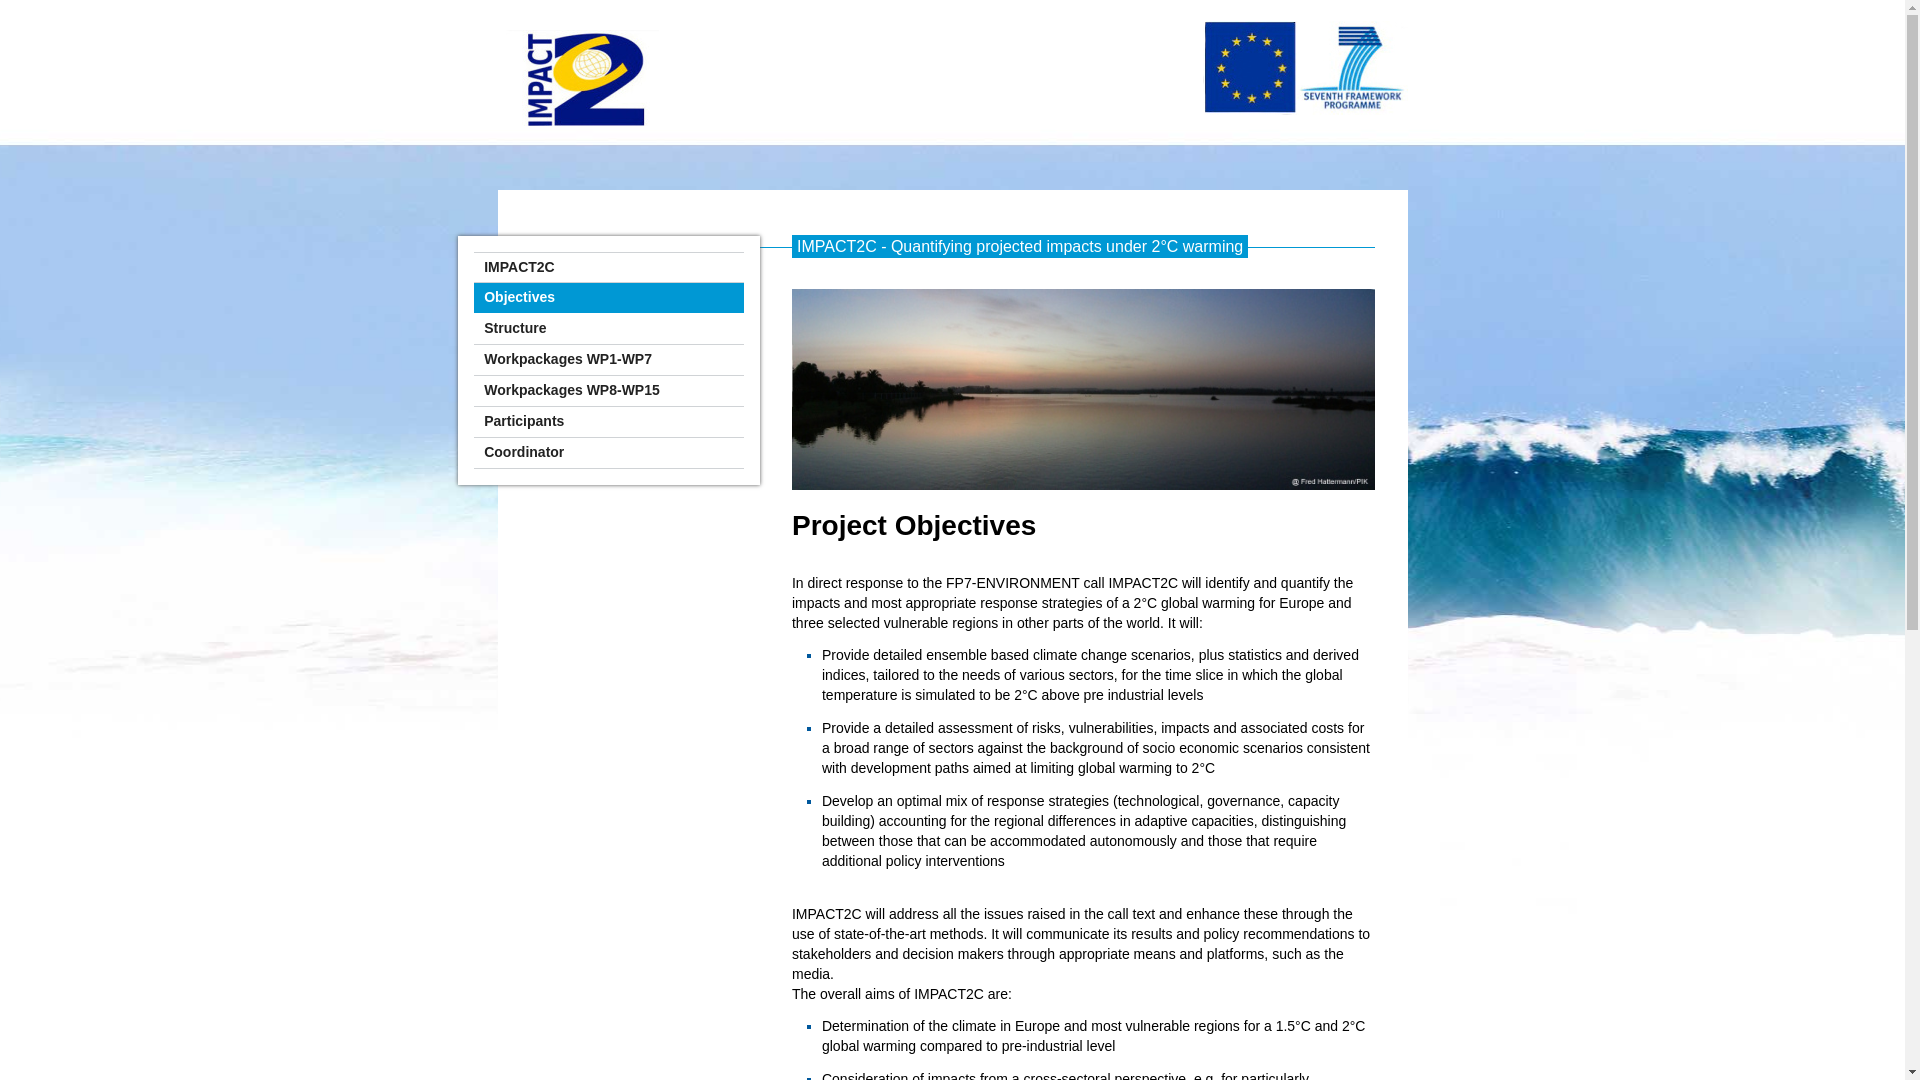  What do you see at coordinates (608, 329) in the screenshot?
I see `Structure` at bounding box center [608, 329].